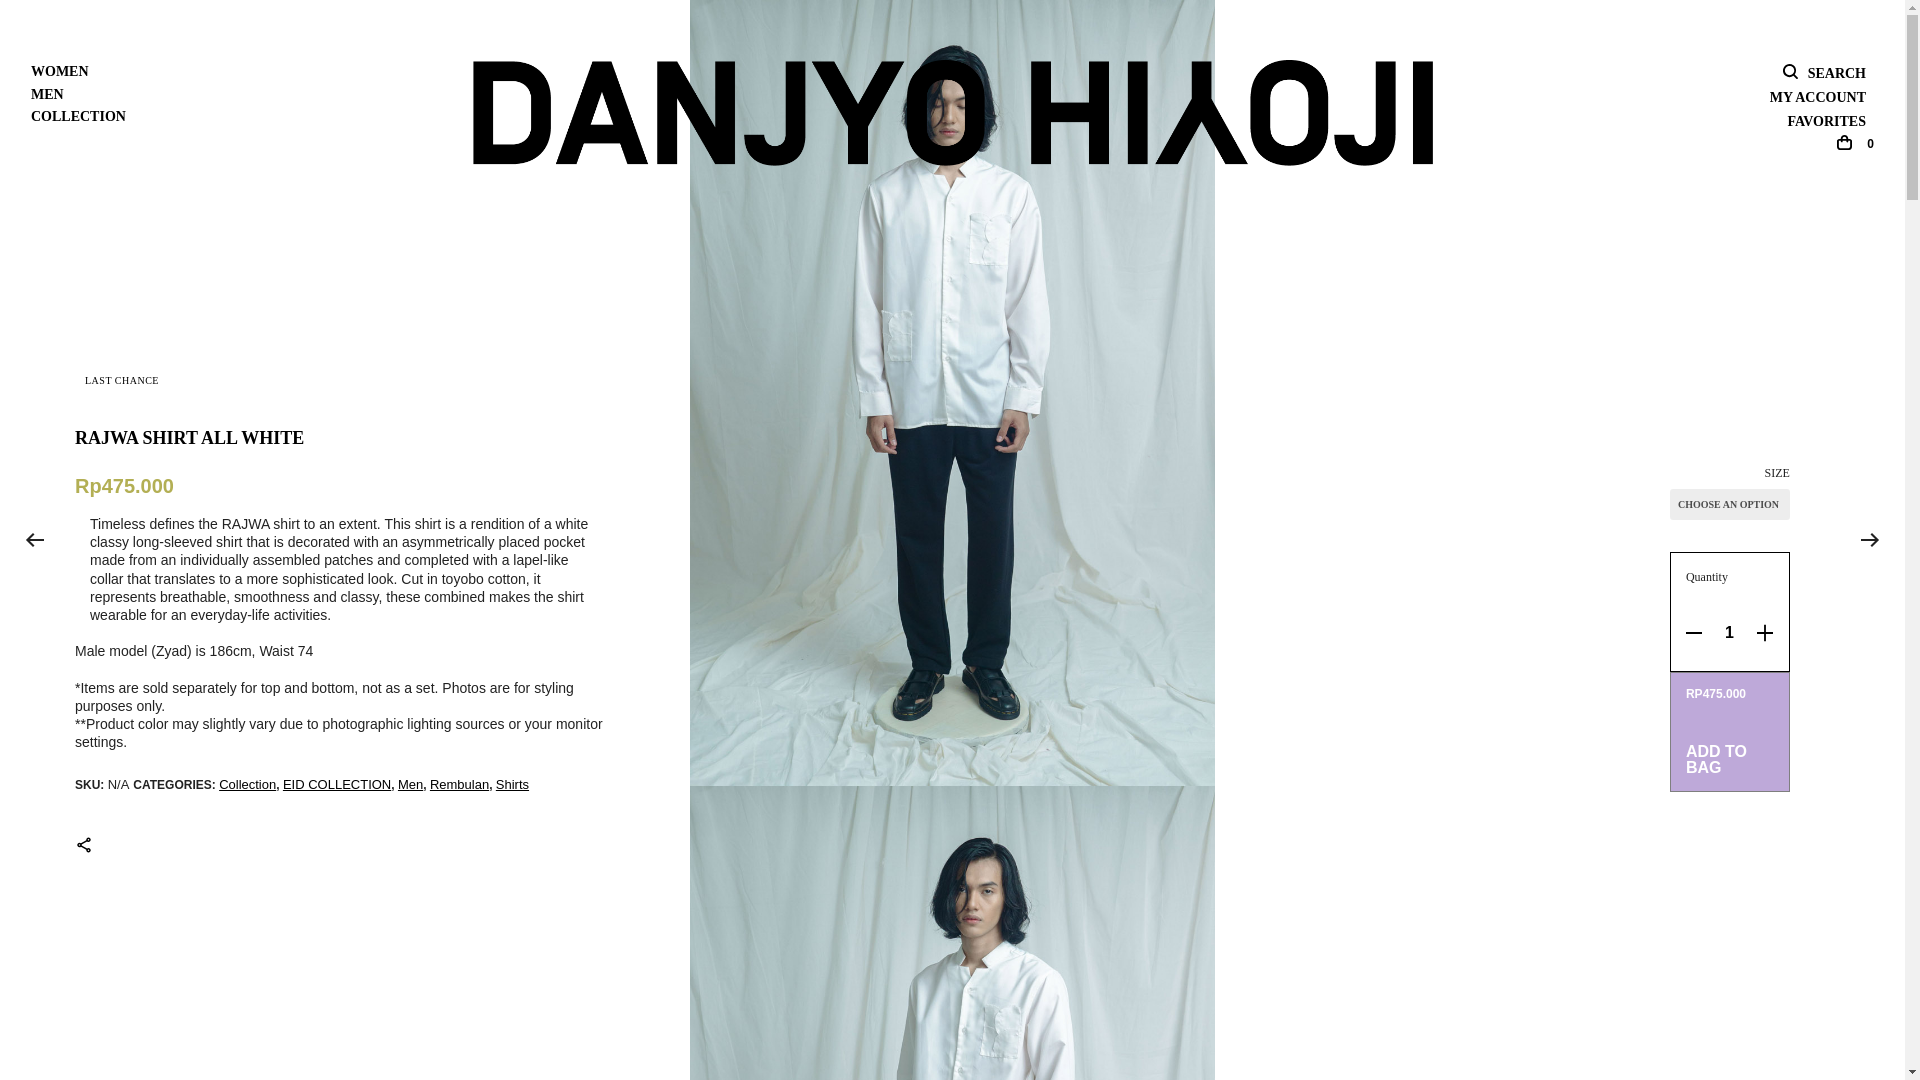 The width and height of the screenshot is (1920, 1080). I want to click on EID COLLECTION, so click(336, 784).